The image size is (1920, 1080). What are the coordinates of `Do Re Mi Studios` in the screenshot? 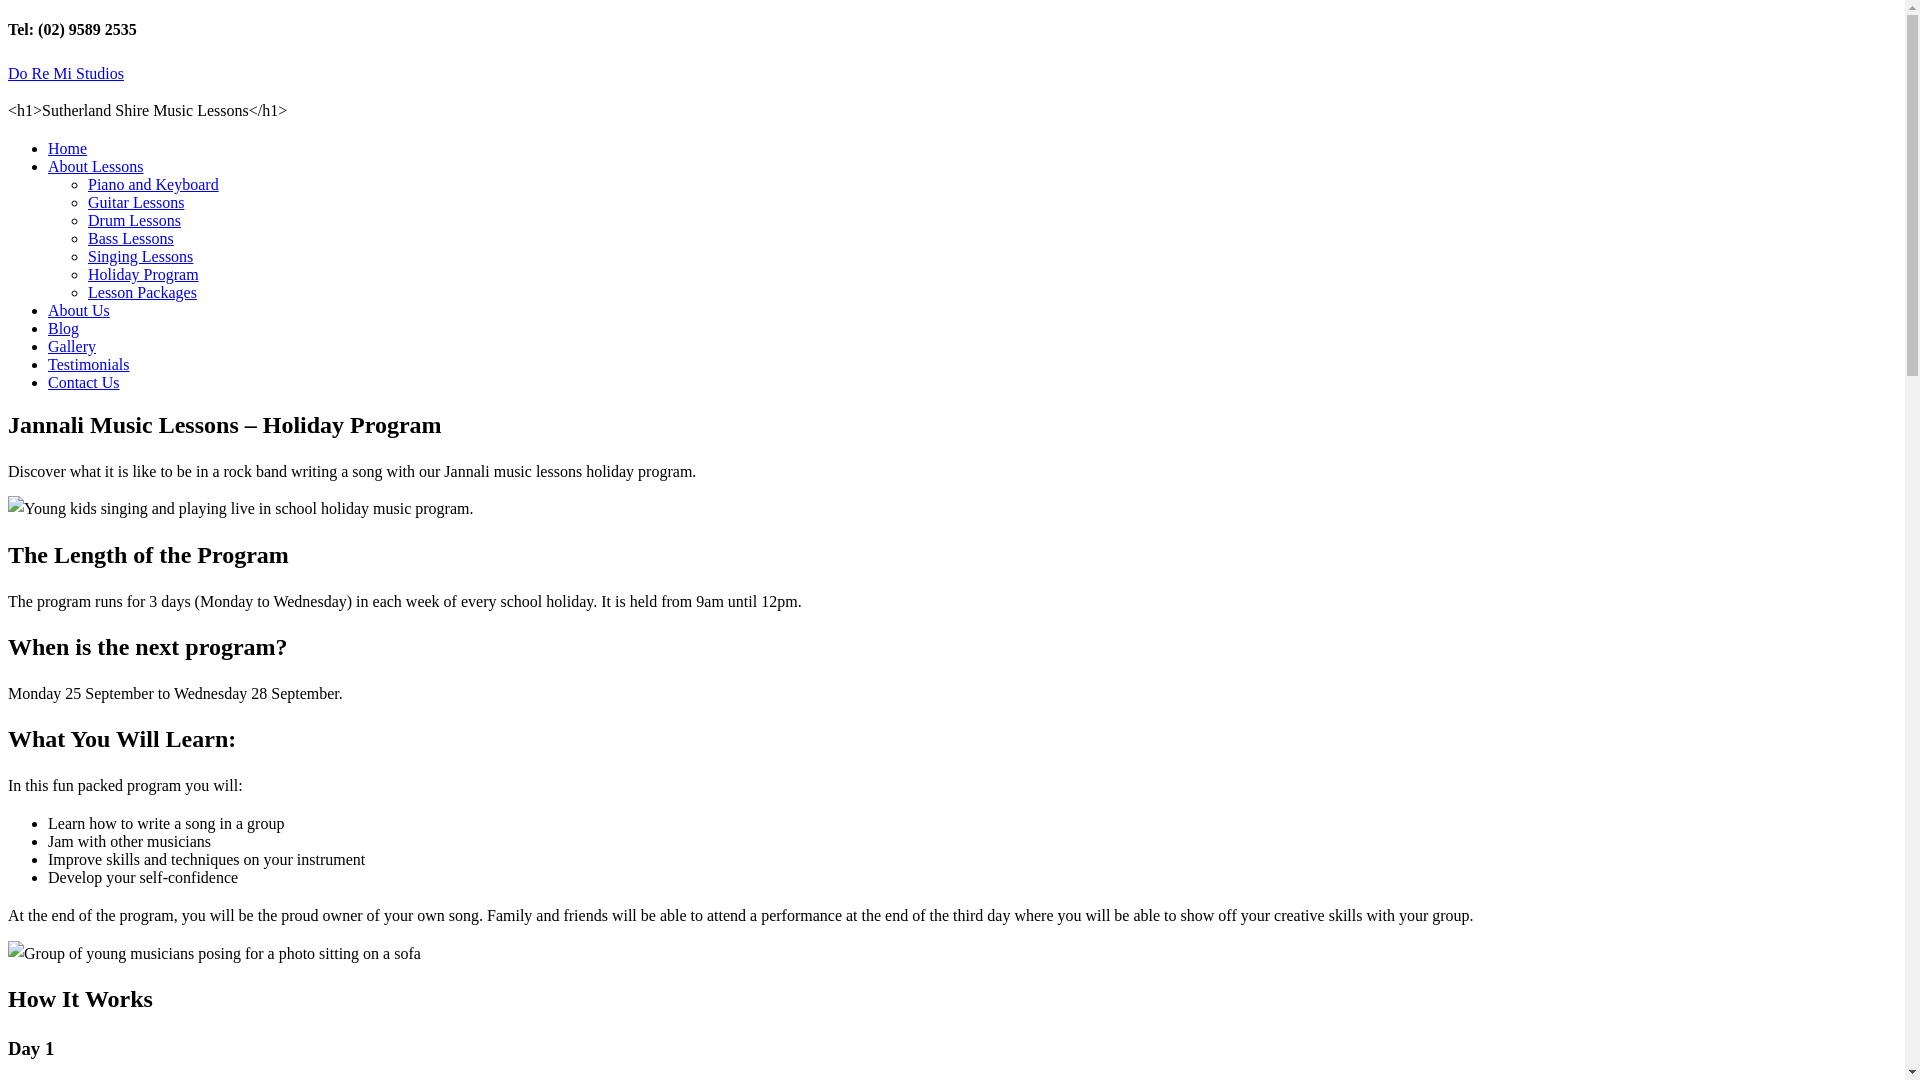 It's located at (66, 74).